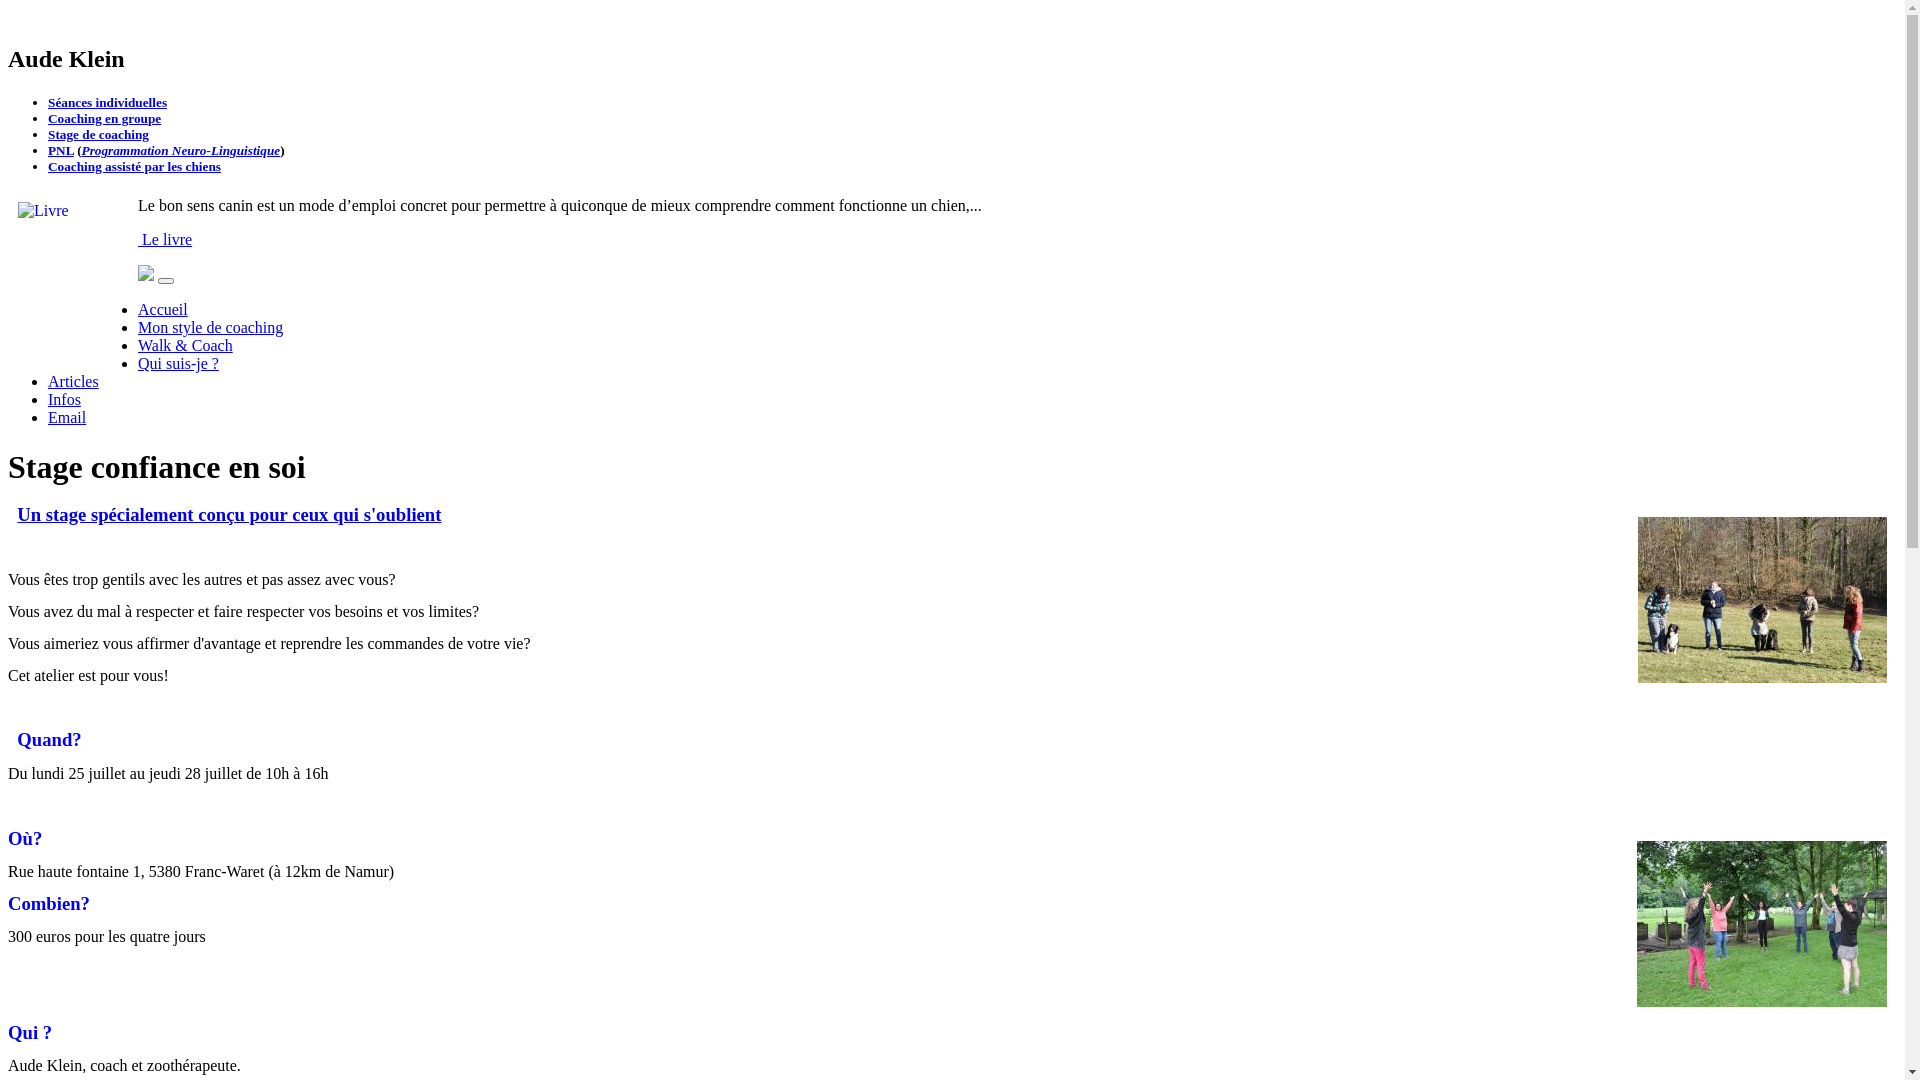 This screenshot has height=1080, width=1920. What do you see at coordinates (74, 382) in the screenshot?
I see `Articles` at bounding box center [74, 382].